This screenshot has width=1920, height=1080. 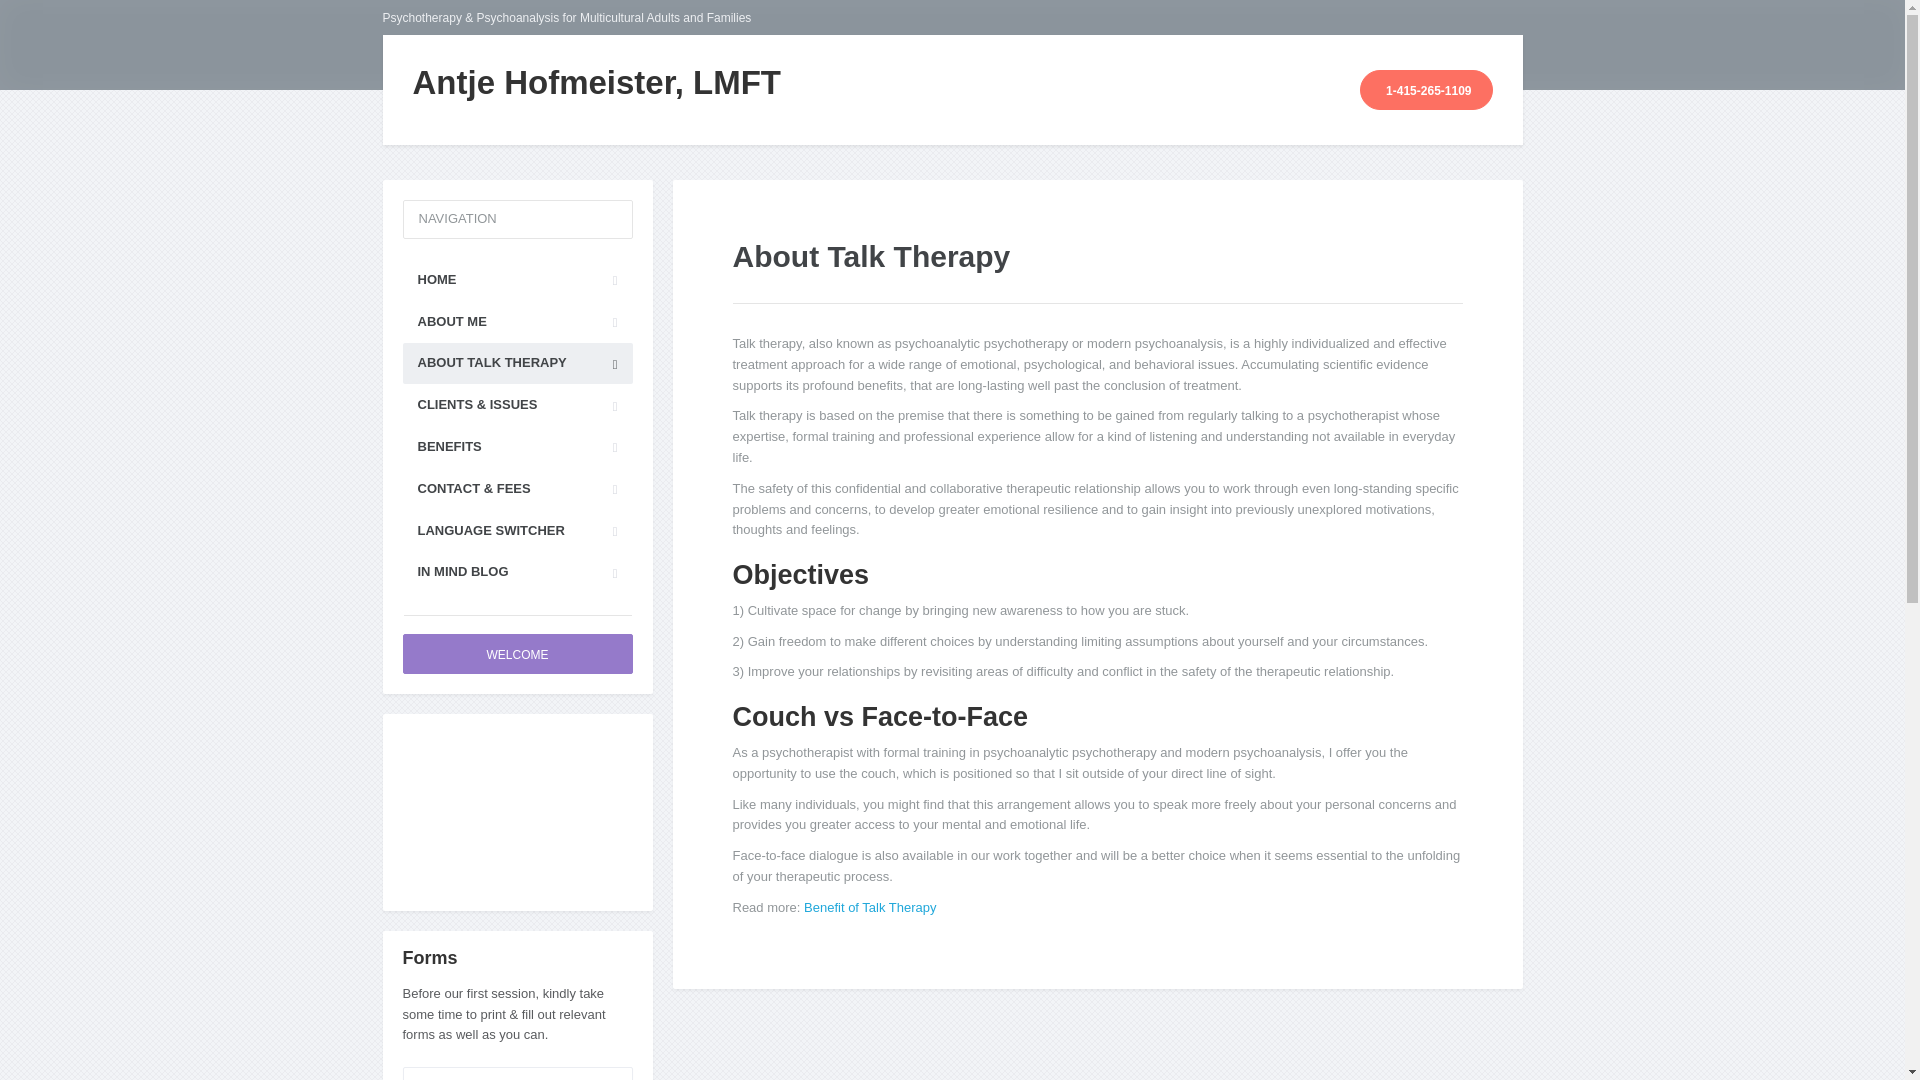 I want to click on ABOUT TALK THERAPY, so click(x=516, y=364).